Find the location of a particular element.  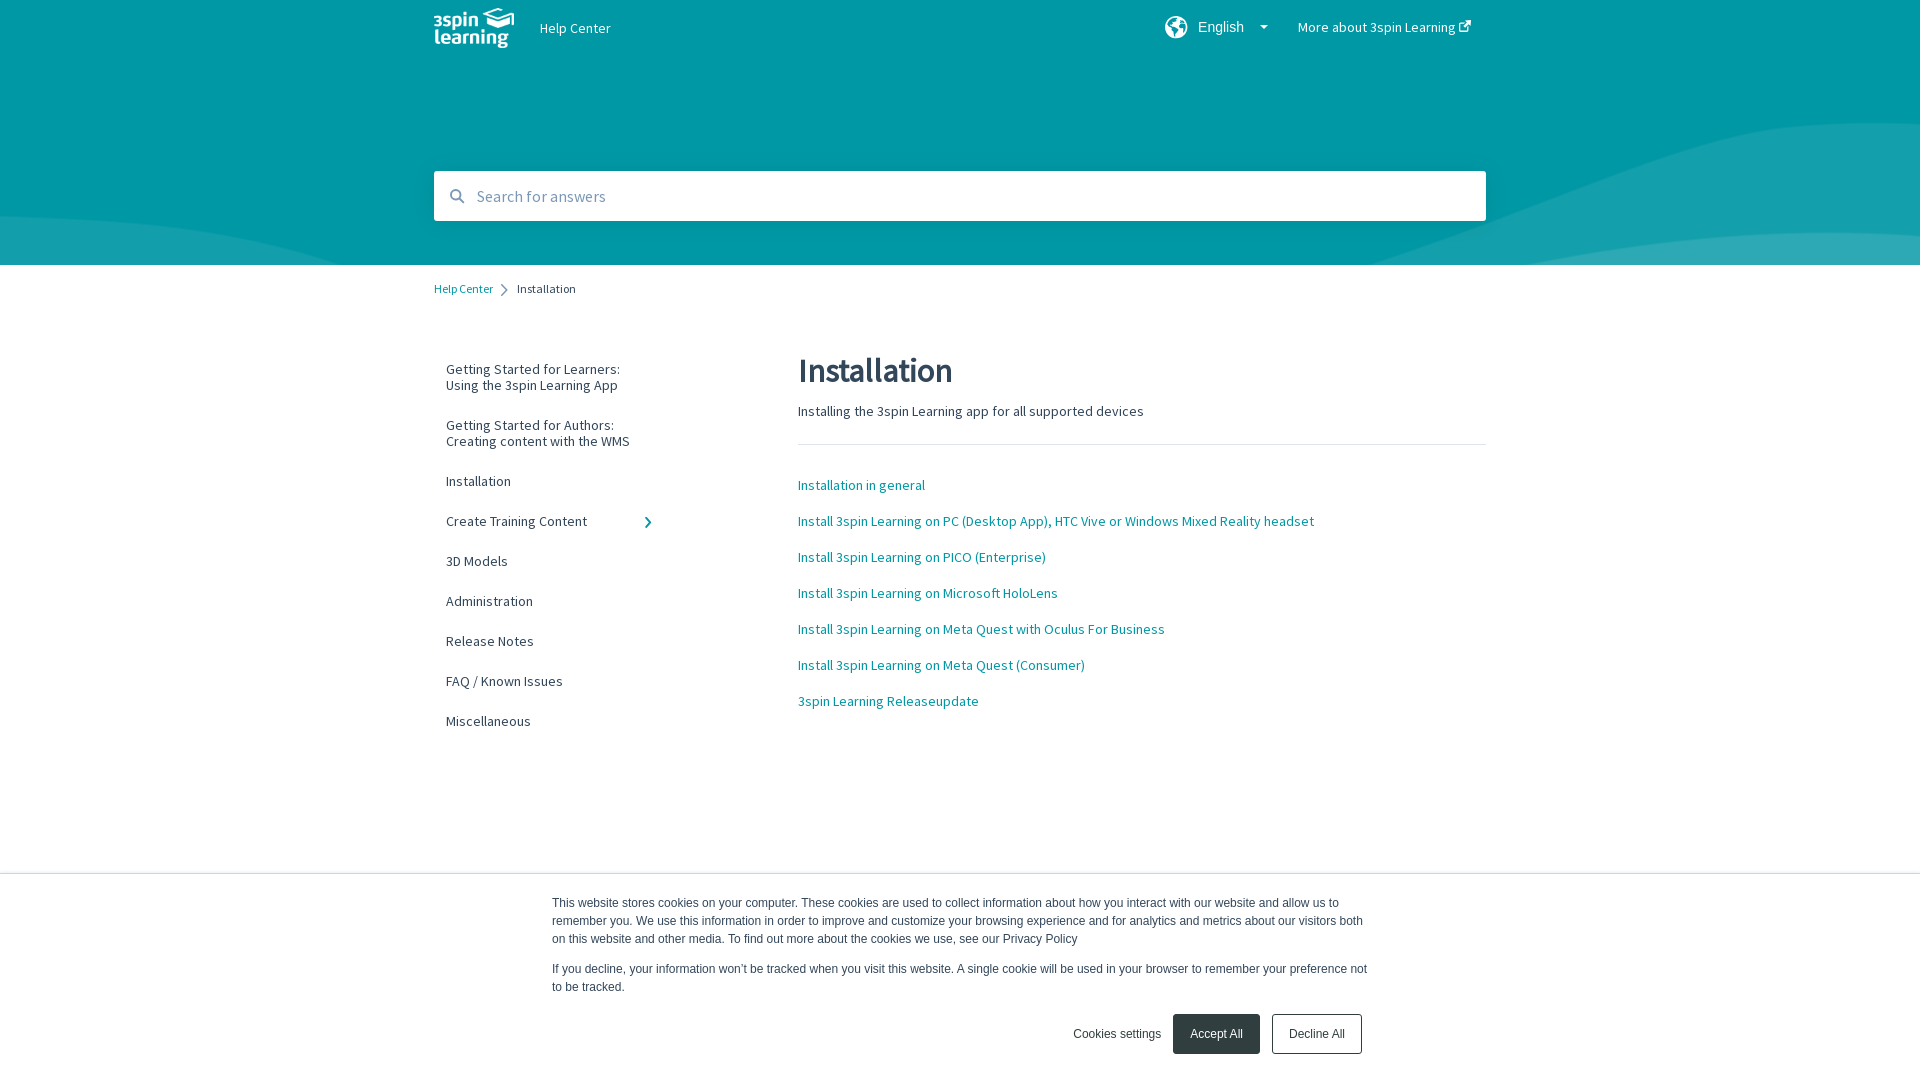

Help Center is located at coordinates (464, 289).